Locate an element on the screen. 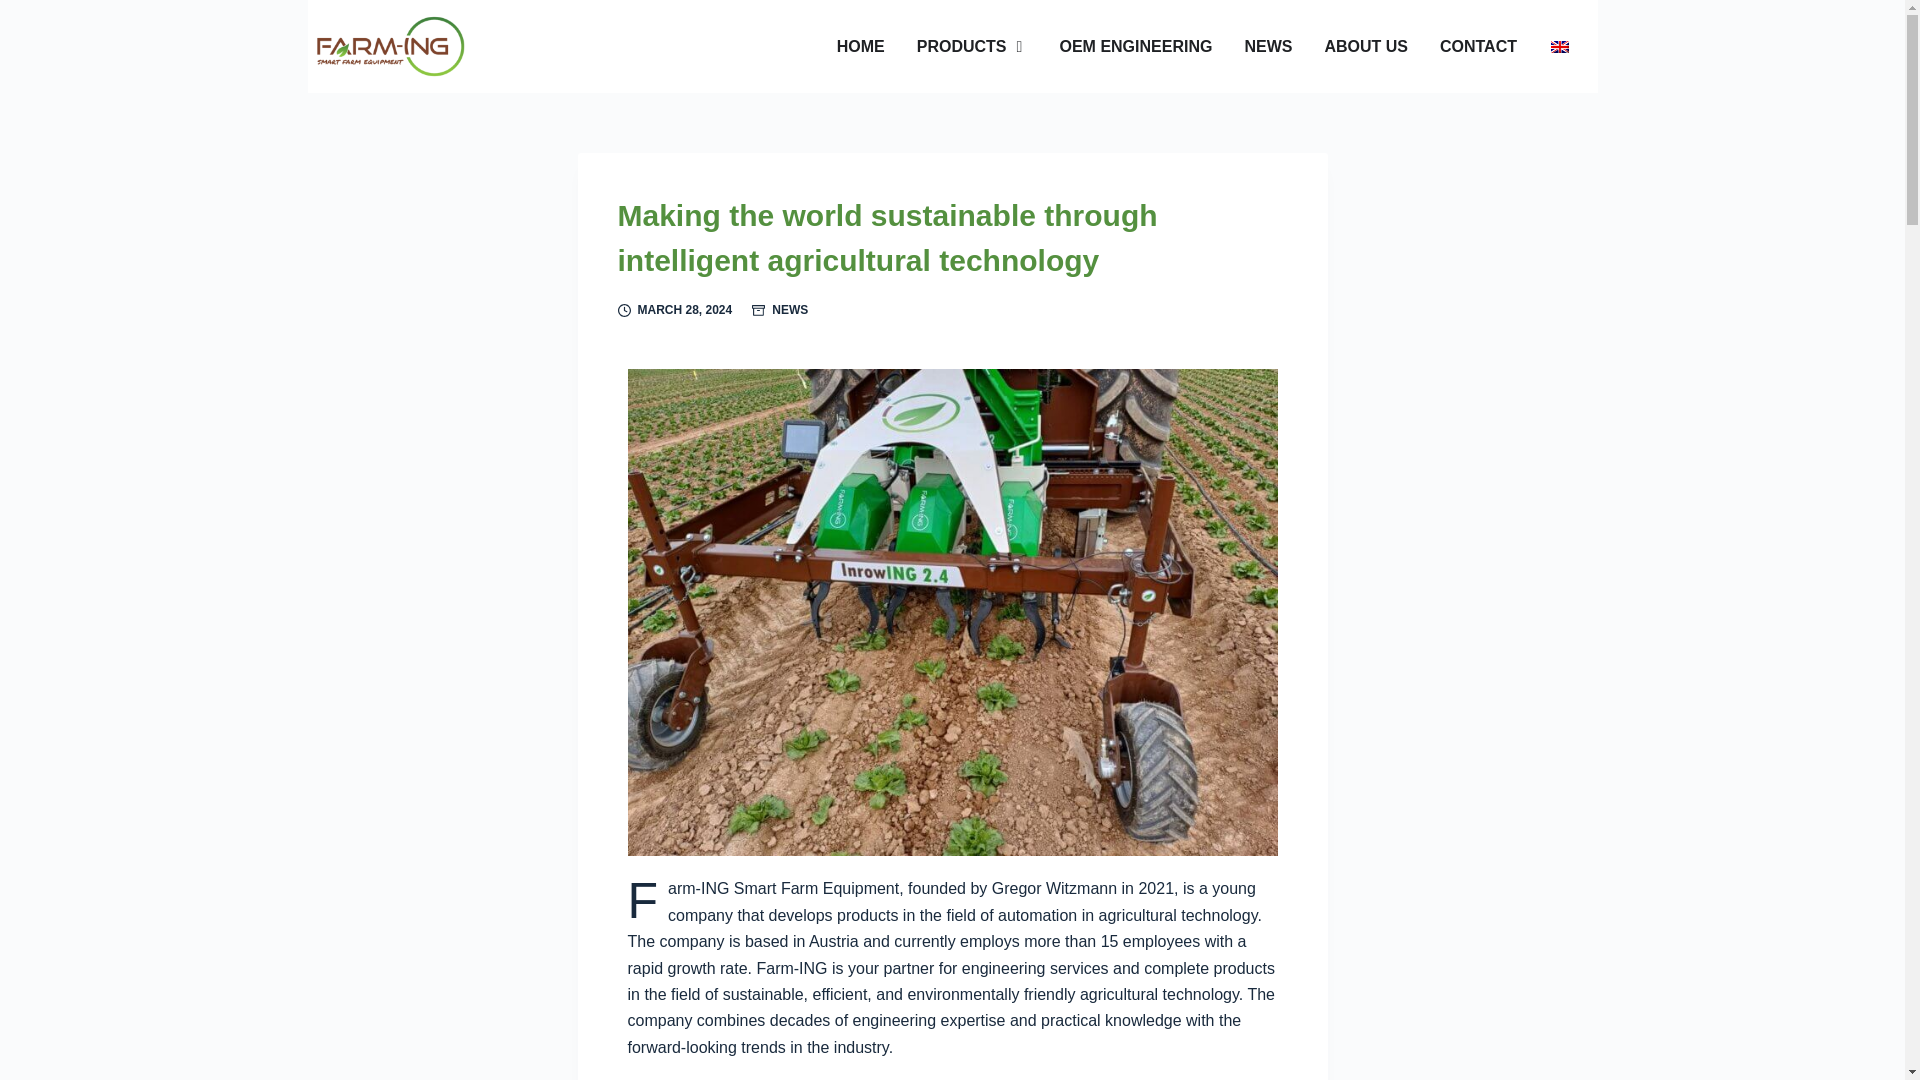 Image resolution: width=1920 pixels, height=1080 pixels. NEWS is located at coordinates (790, 310).